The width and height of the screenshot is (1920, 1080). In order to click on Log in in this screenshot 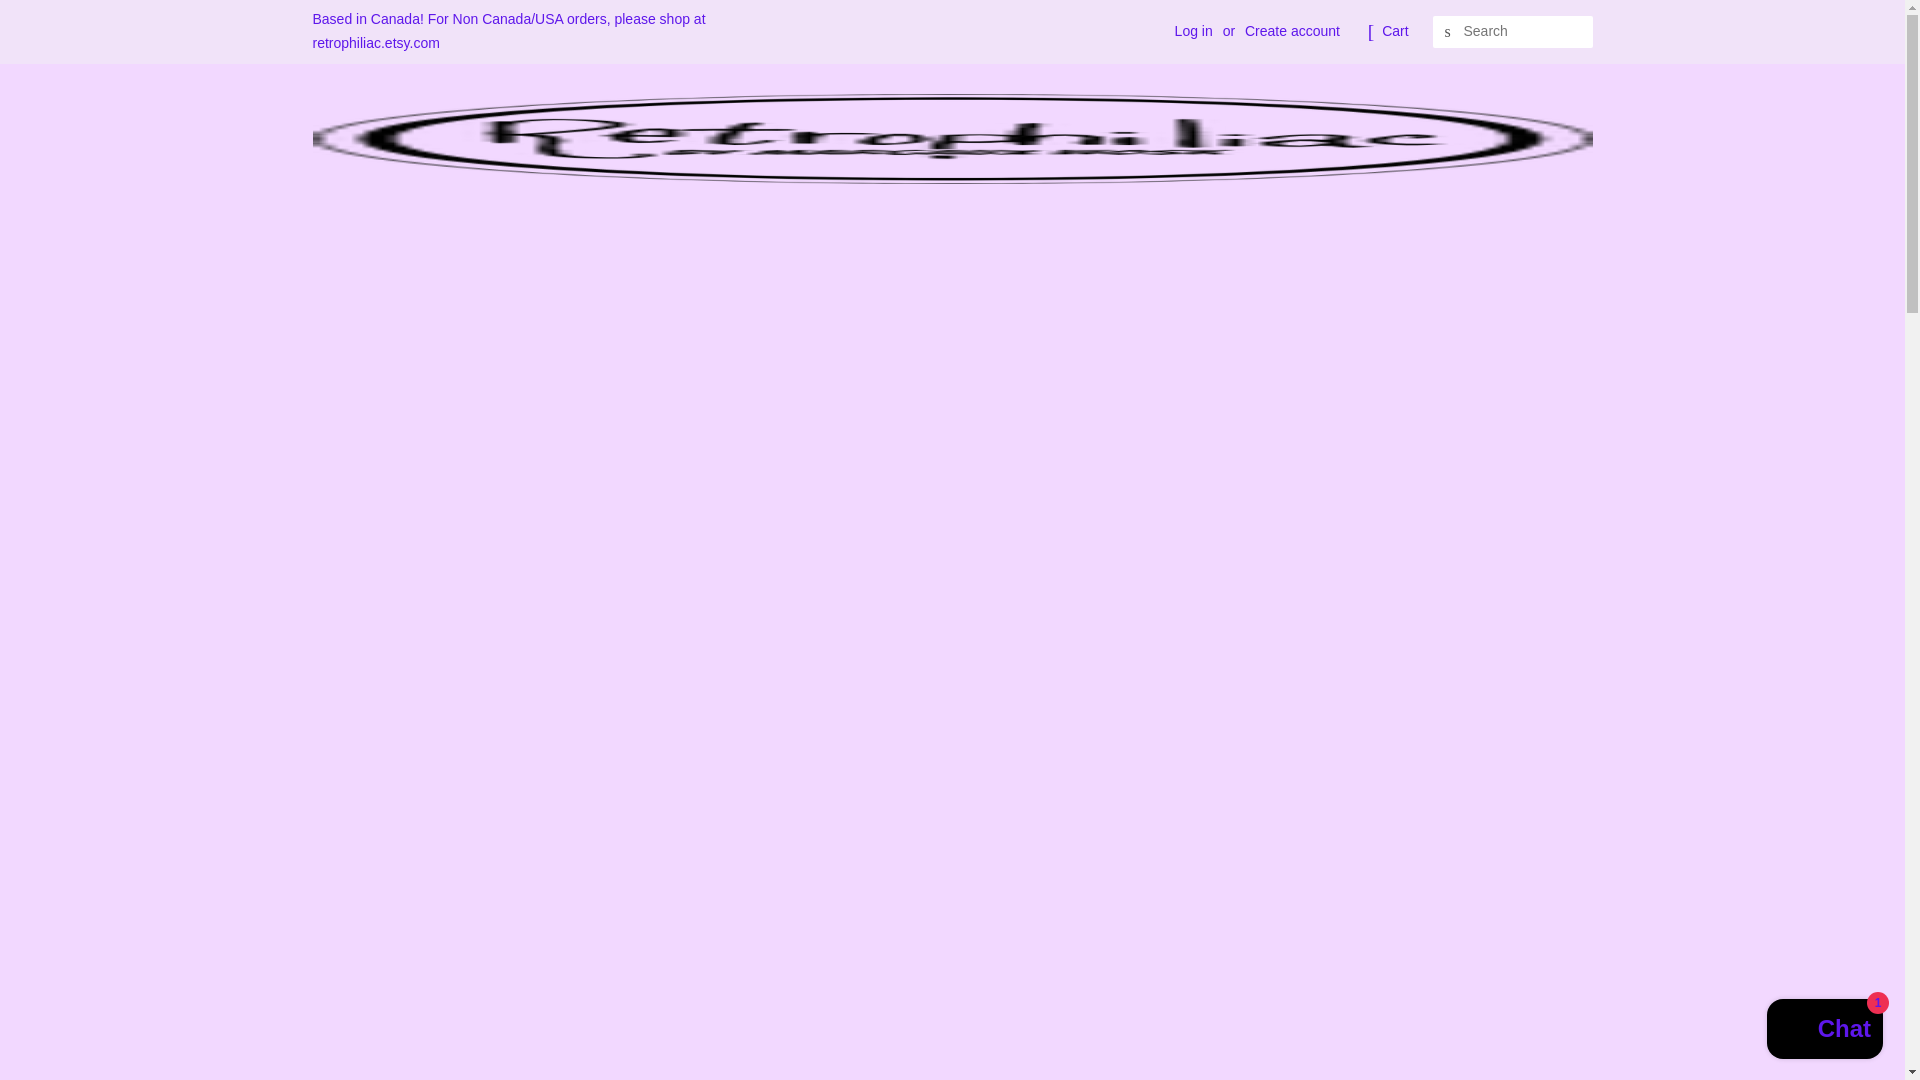, I will do `click(1194, 30)`.